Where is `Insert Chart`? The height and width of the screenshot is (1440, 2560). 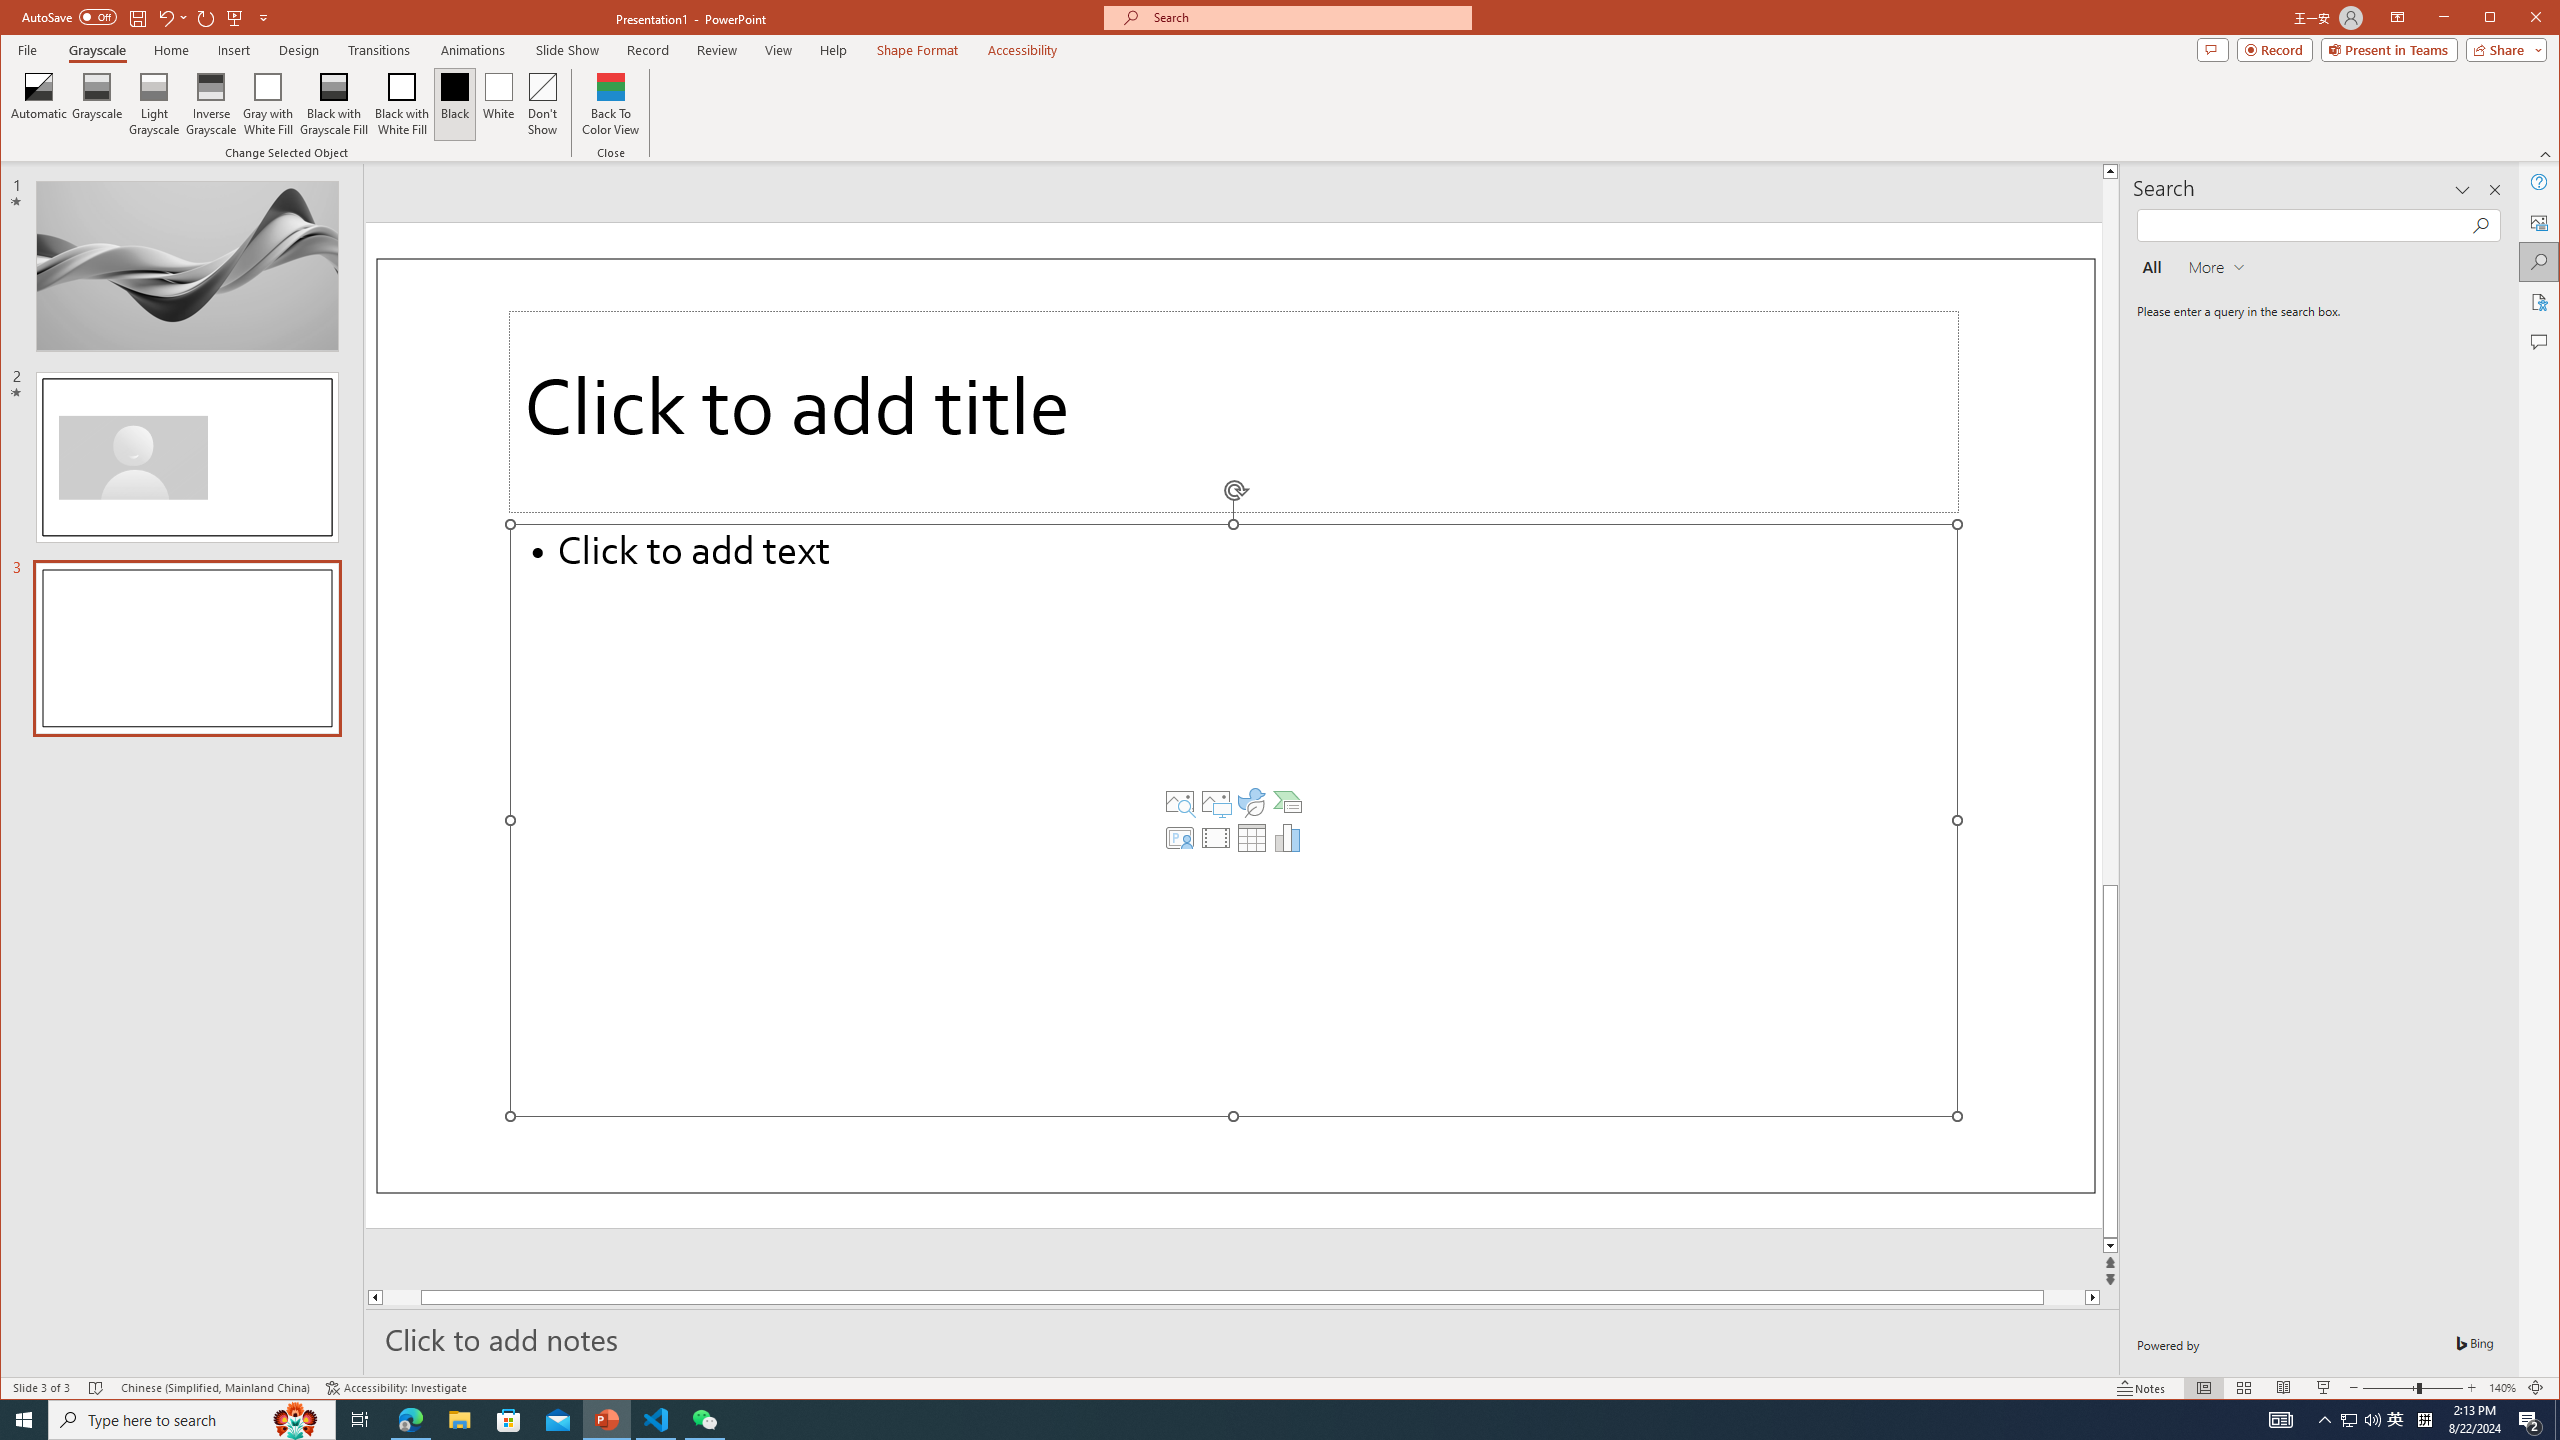 Insert Chart is located at coordinates (2110, 1246).